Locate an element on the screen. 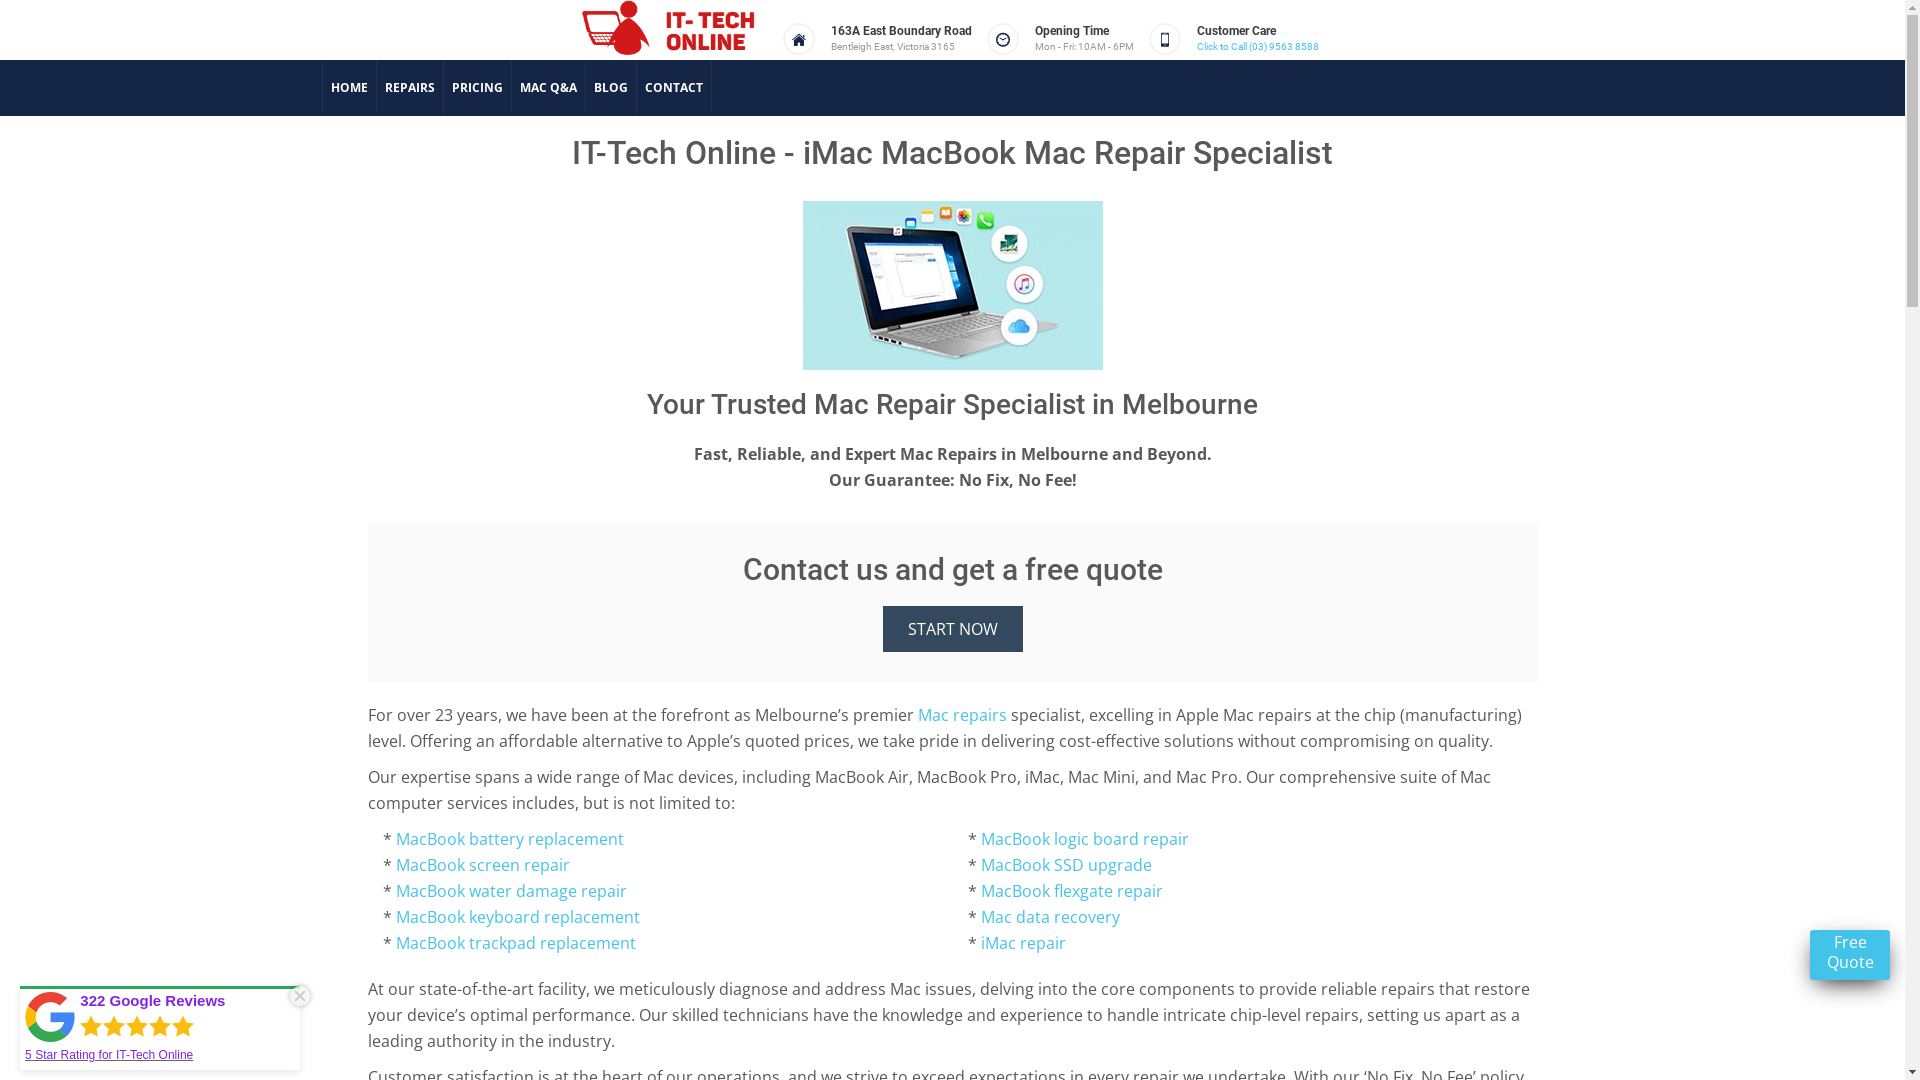 Image resolution: width=1920 pixels, height=1080 pixels. Free
Quote is located at coordinates (1850, 955).